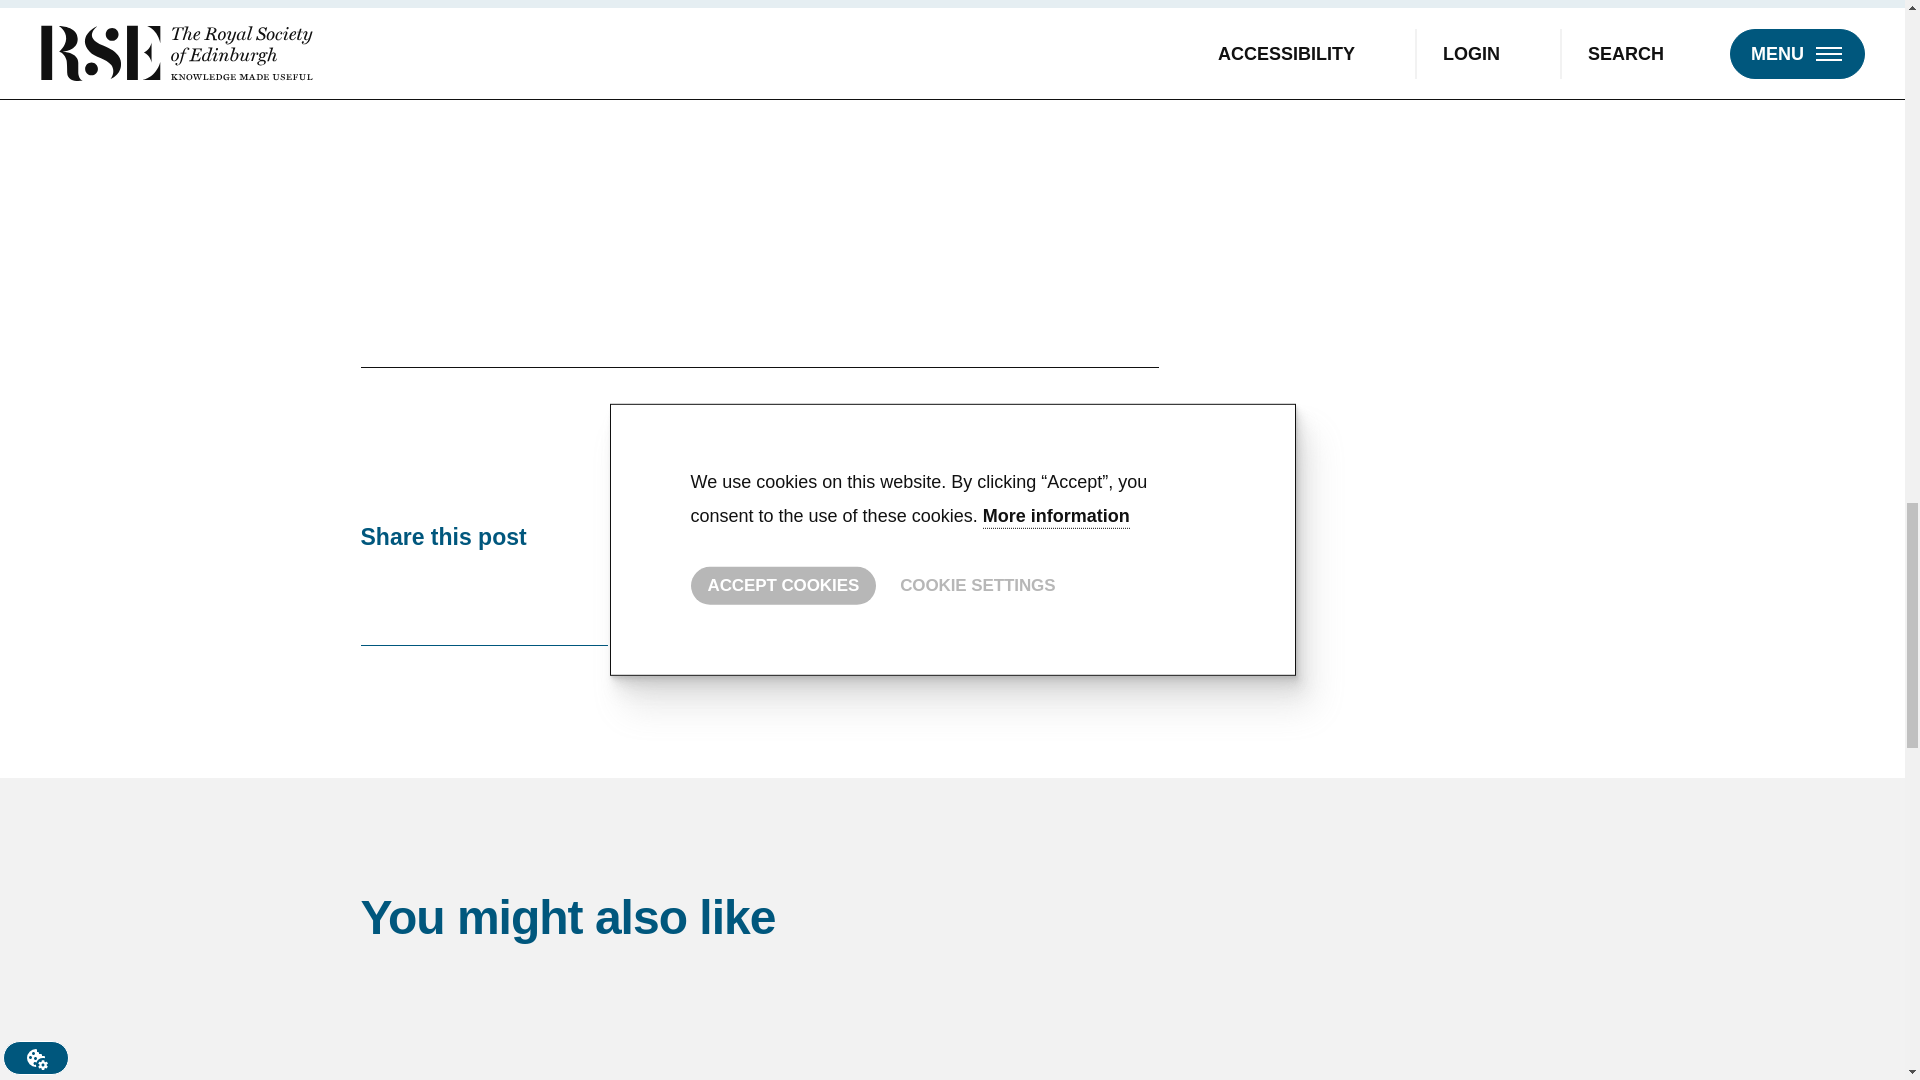 The image size is (1920, 1080). I want to click on Share this post on Facebook, so click(484, 594).